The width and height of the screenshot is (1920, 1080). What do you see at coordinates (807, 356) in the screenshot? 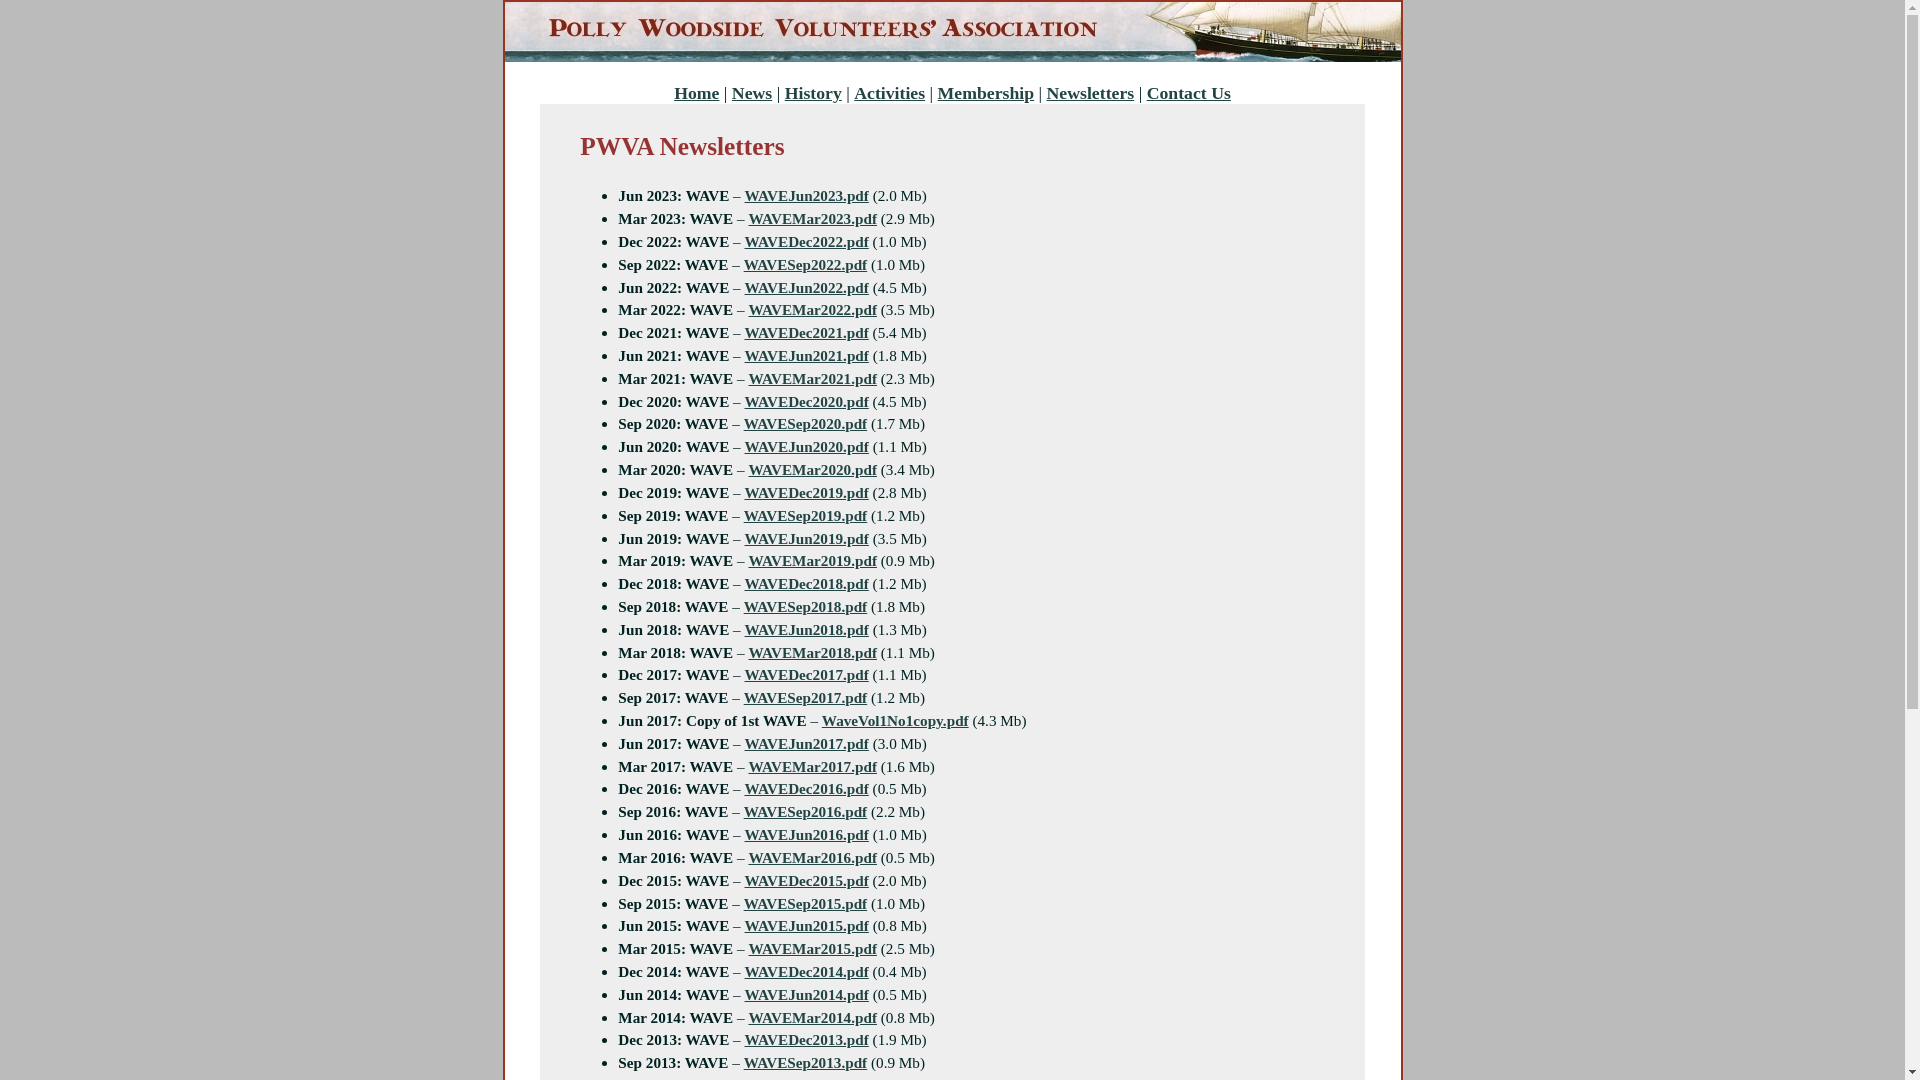
I see `WAVEJun2021.pdf` at bounding box center [807, 356].